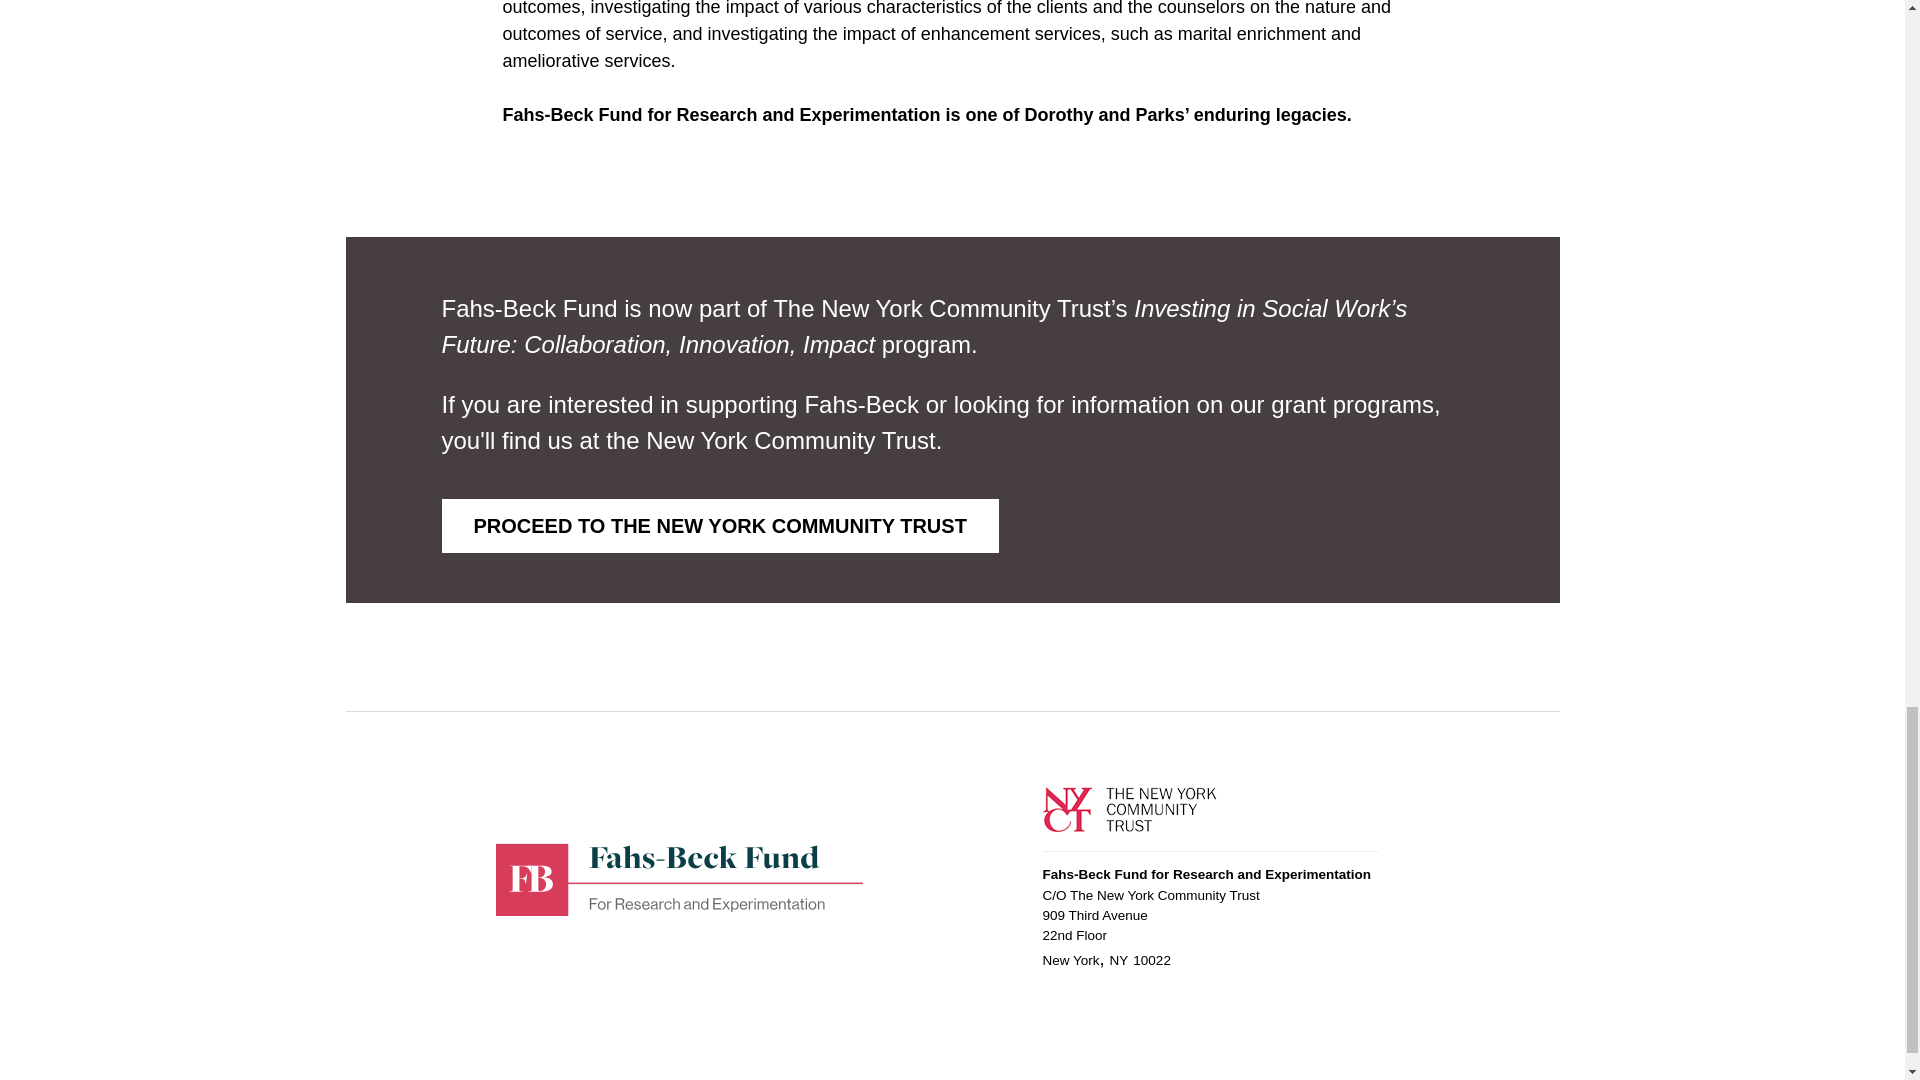 The width and height of the screenshot is (1920, 1080). What do you see at coordinates (720, 525) in the screenshot?
I see `PROCEED TO THE NEW YORK COMMUNITY TRUST` at bounding box center [720, 525].